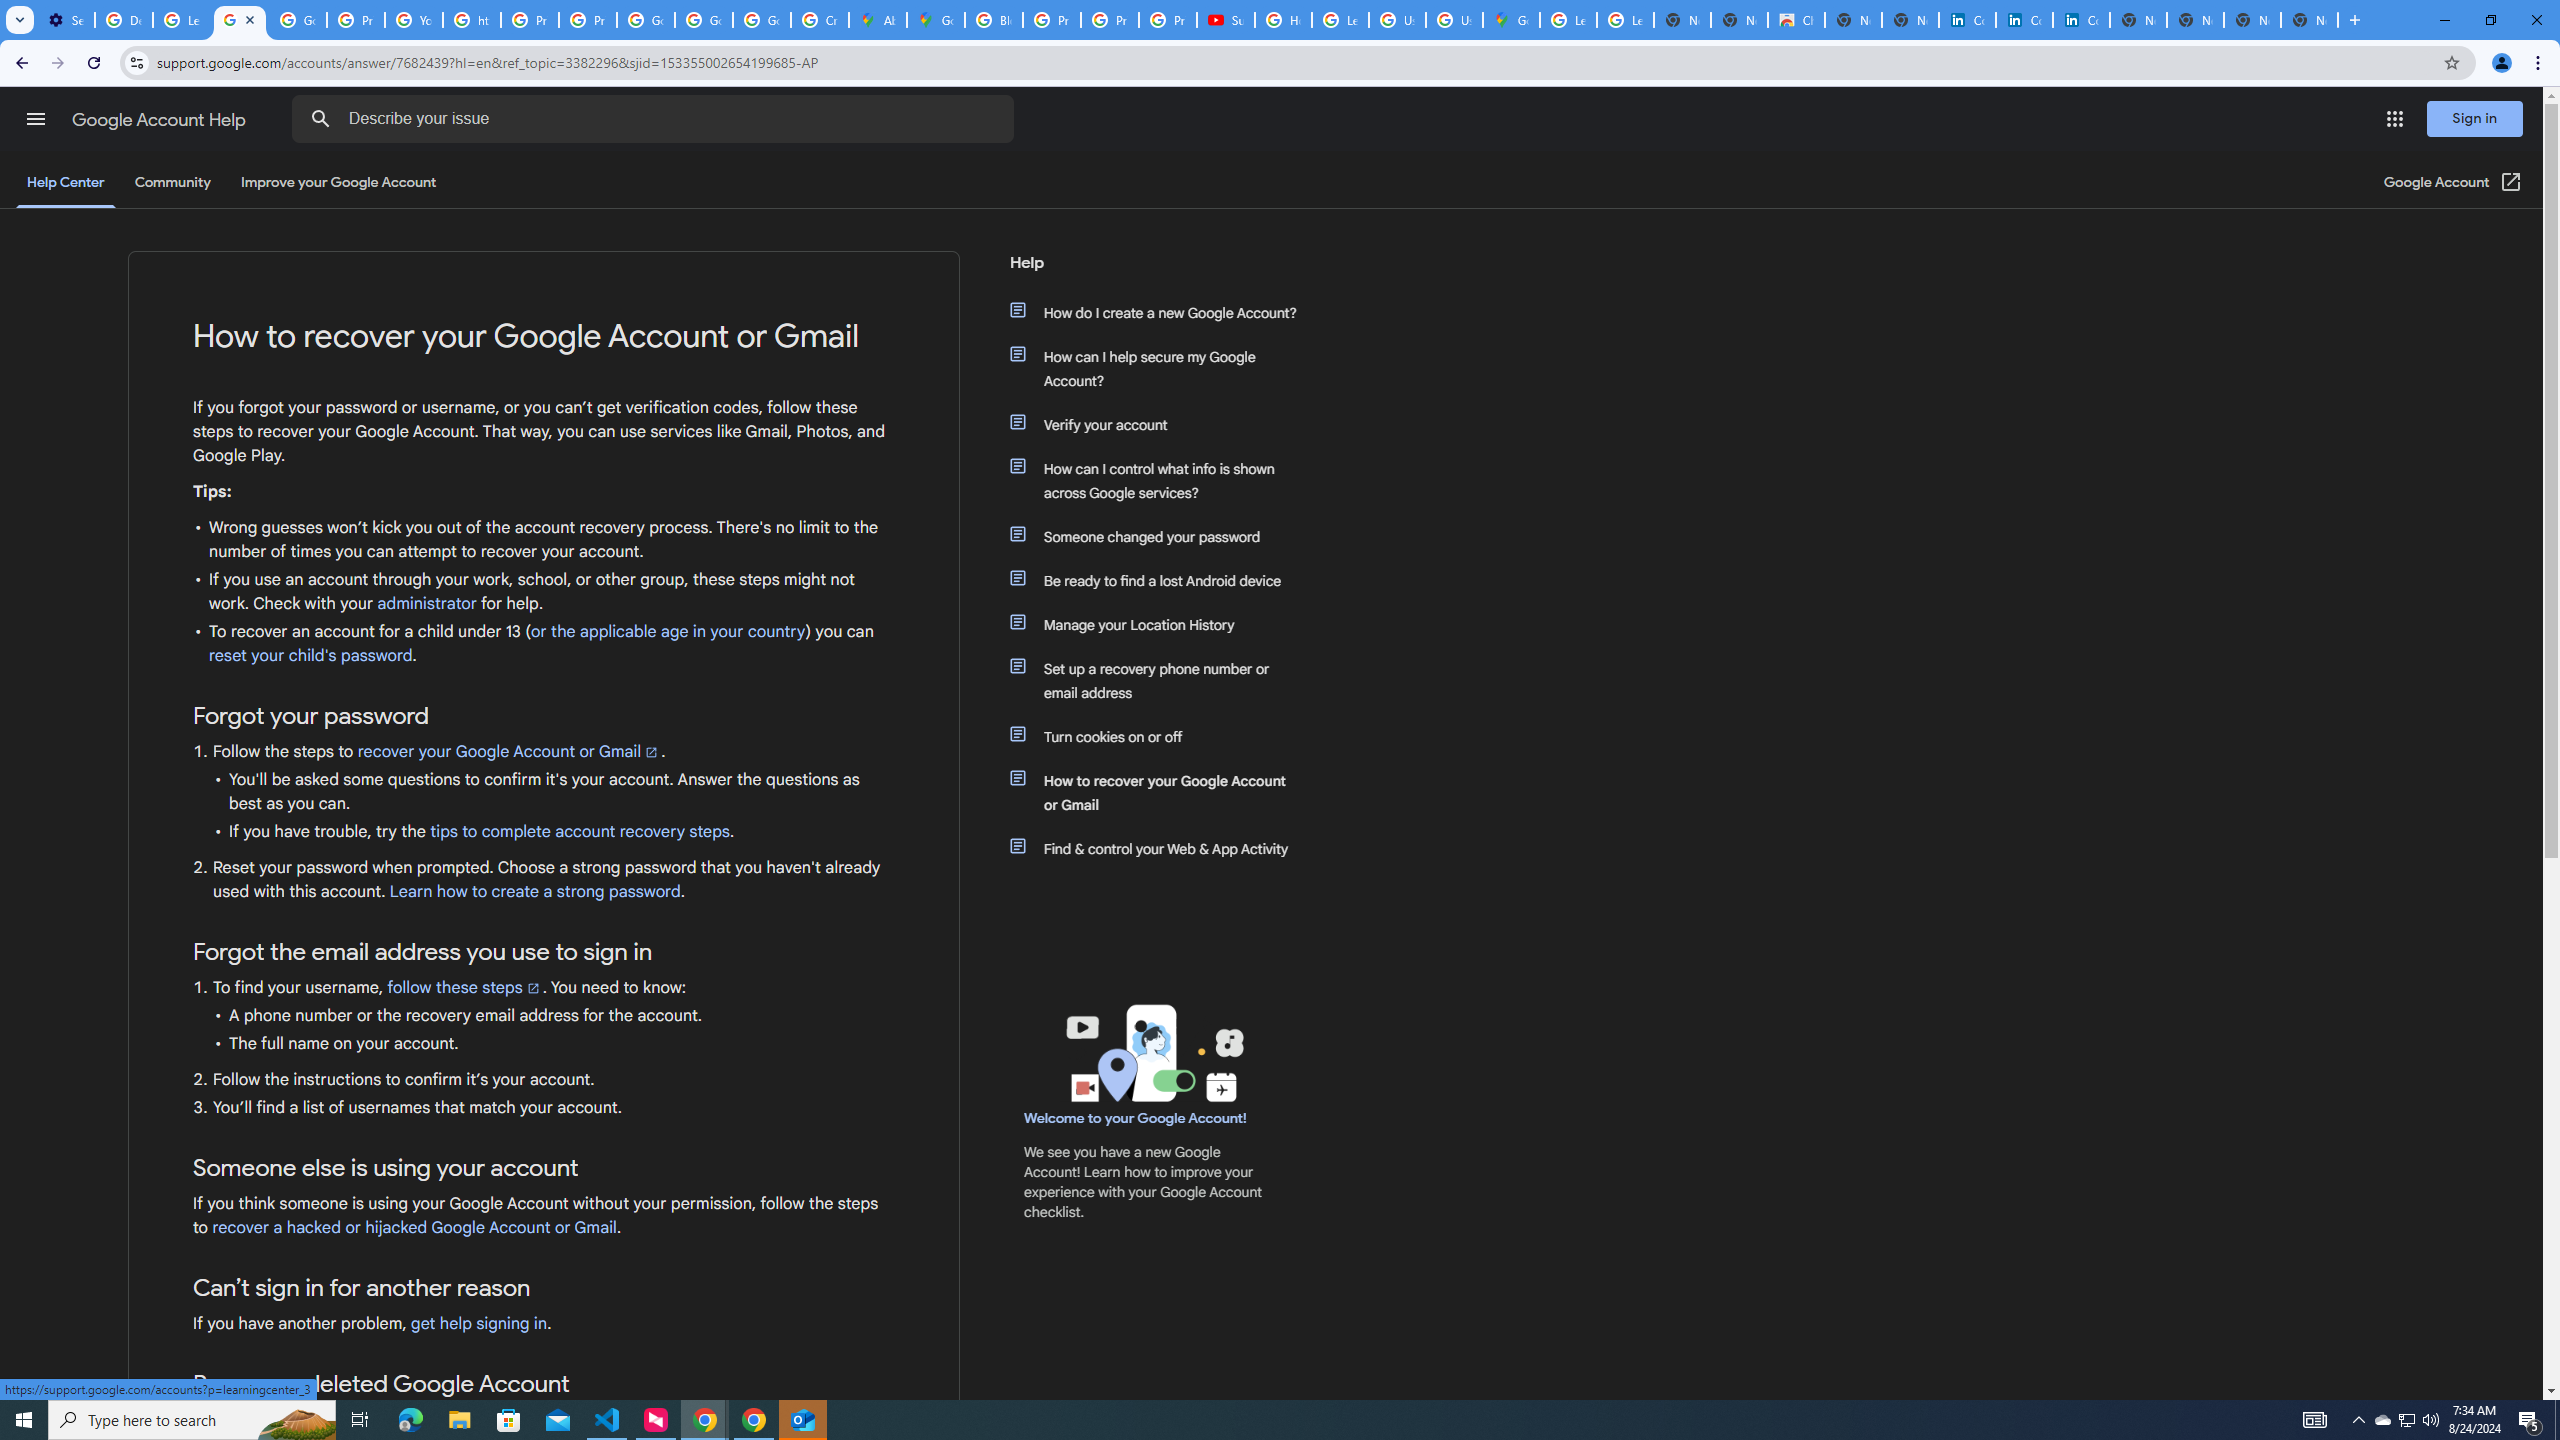 The image size is (2560, 1440). What do you see at coordinates (1163, 424) in the screenshot?
I see `Verify your account` at bounding box center [1163, 424].